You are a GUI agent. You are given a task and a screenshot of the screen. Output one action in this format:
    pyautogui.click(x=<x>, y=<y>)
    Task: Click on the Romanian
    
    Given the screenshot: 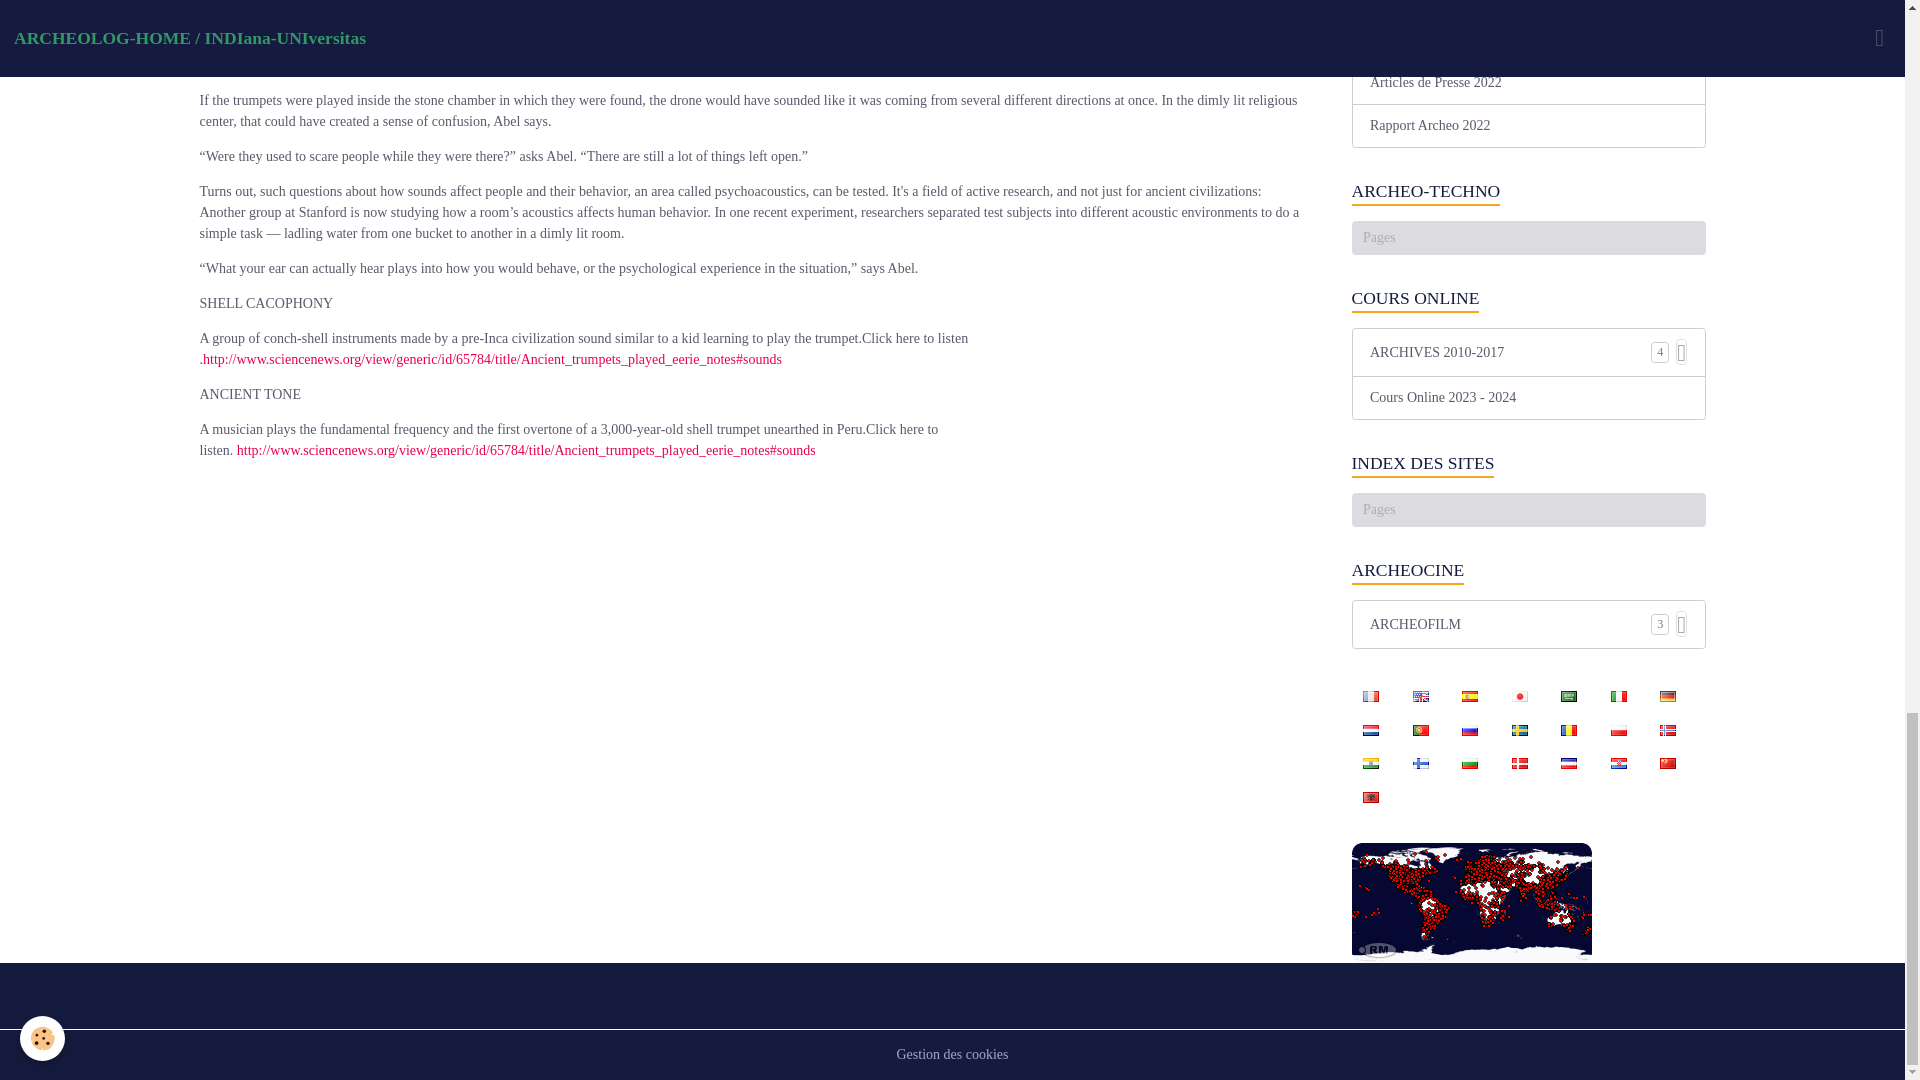 What is the action you would take?
    pyautogui.click(x=1569, y=728)
    